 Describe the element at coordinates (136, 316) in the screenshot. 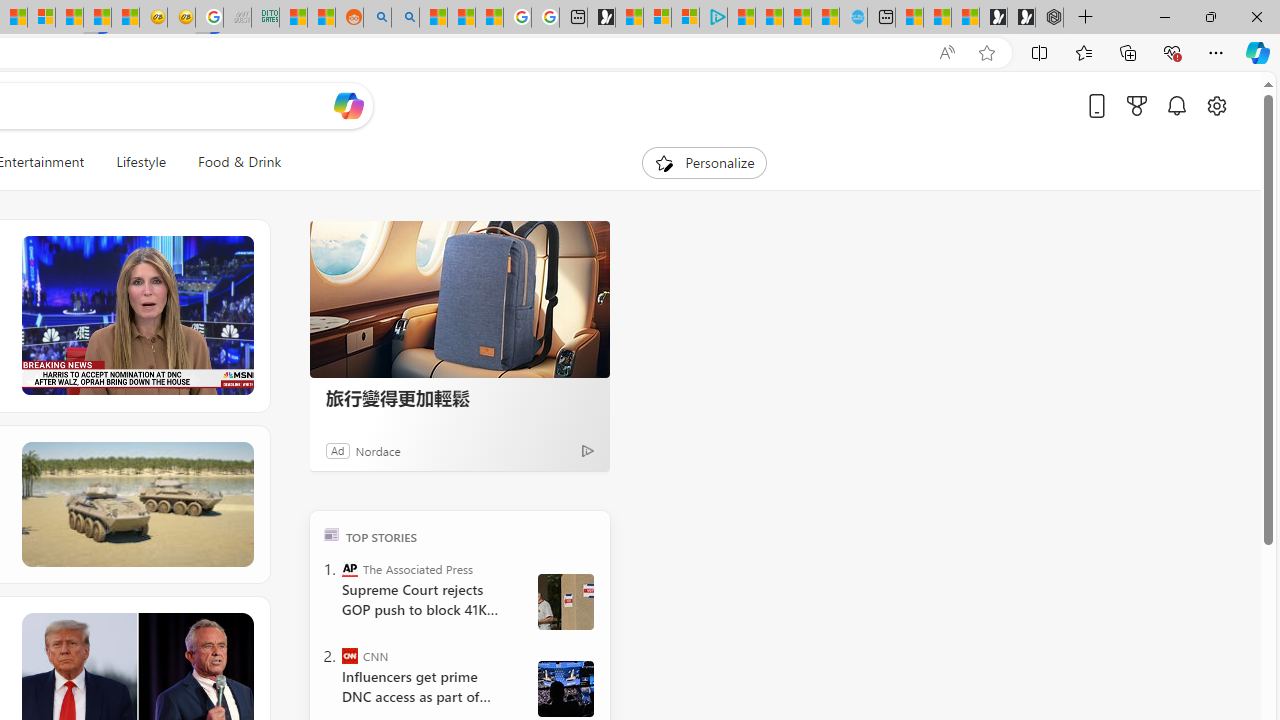

I see `Class: hero-image` at that location.